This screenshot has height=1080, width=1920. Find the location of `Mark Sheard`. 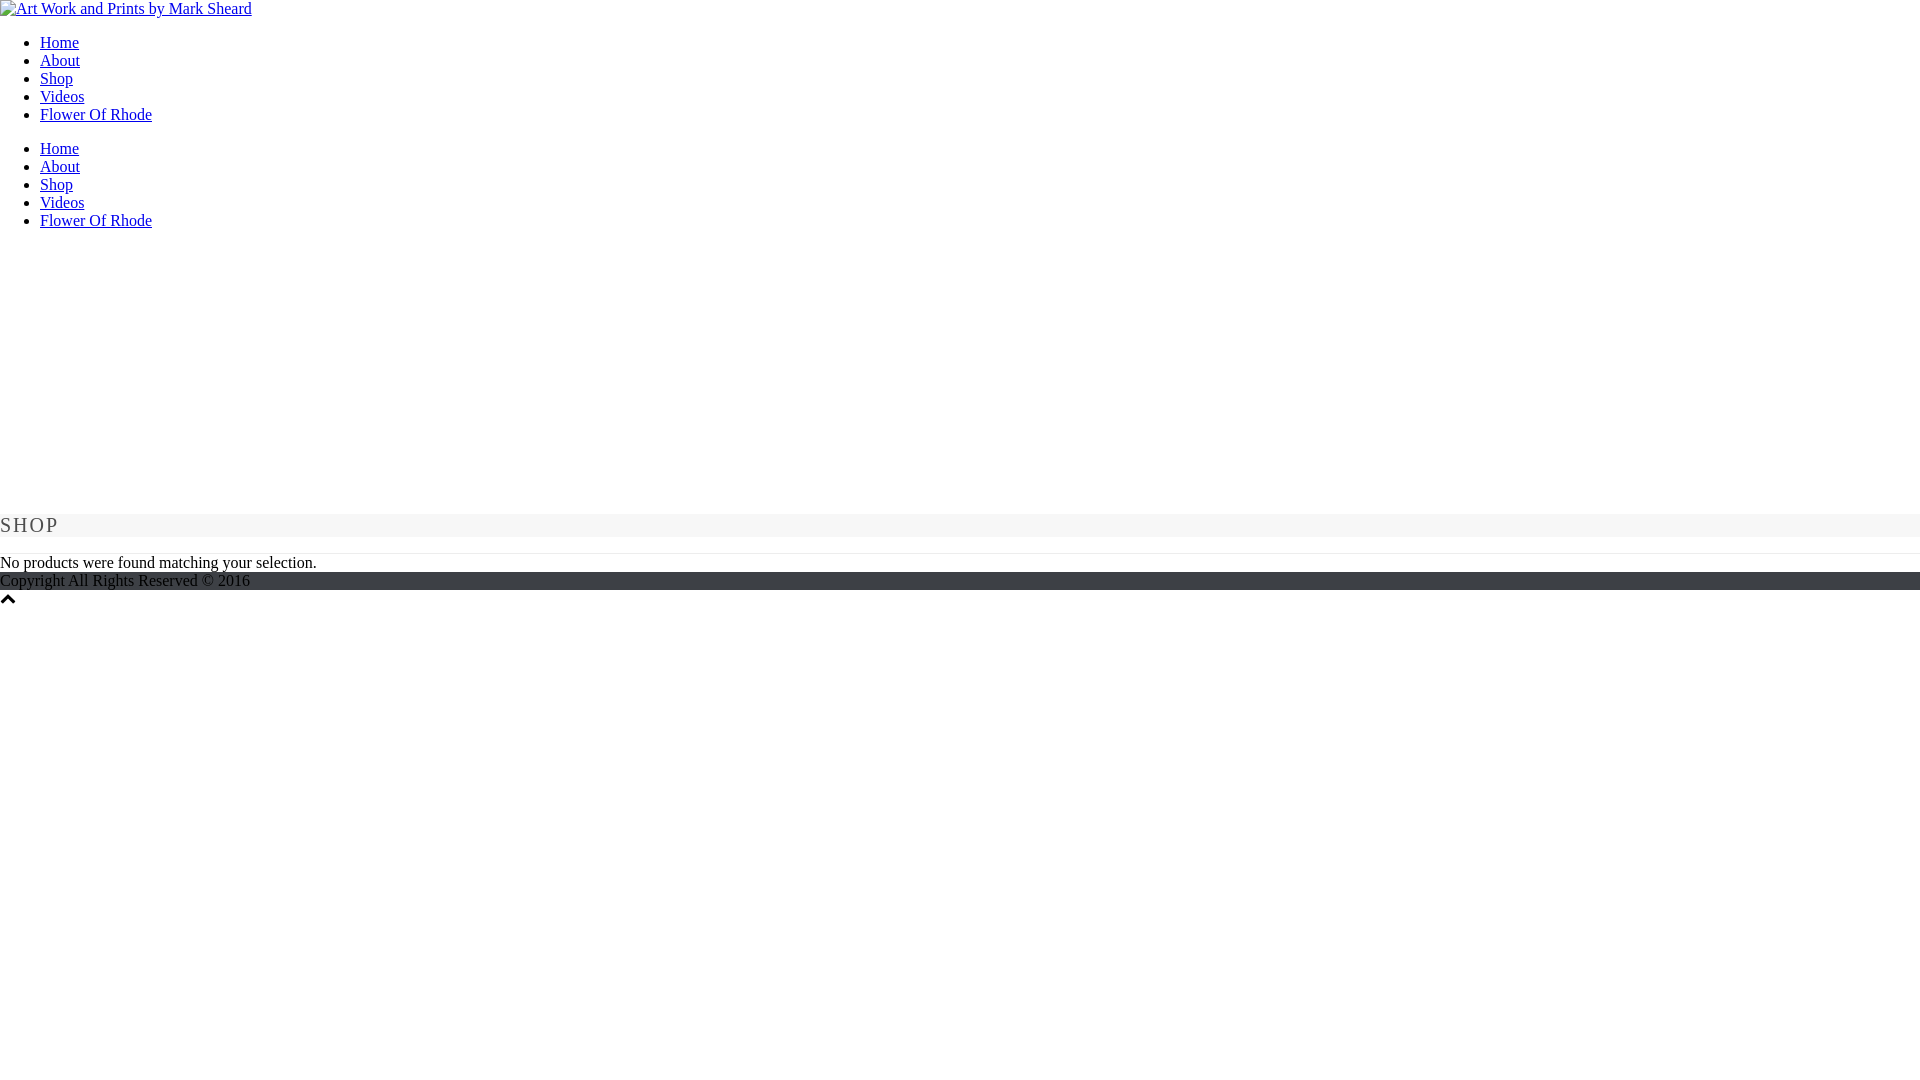

Mark Sheard is located at coordinates (126, 8).